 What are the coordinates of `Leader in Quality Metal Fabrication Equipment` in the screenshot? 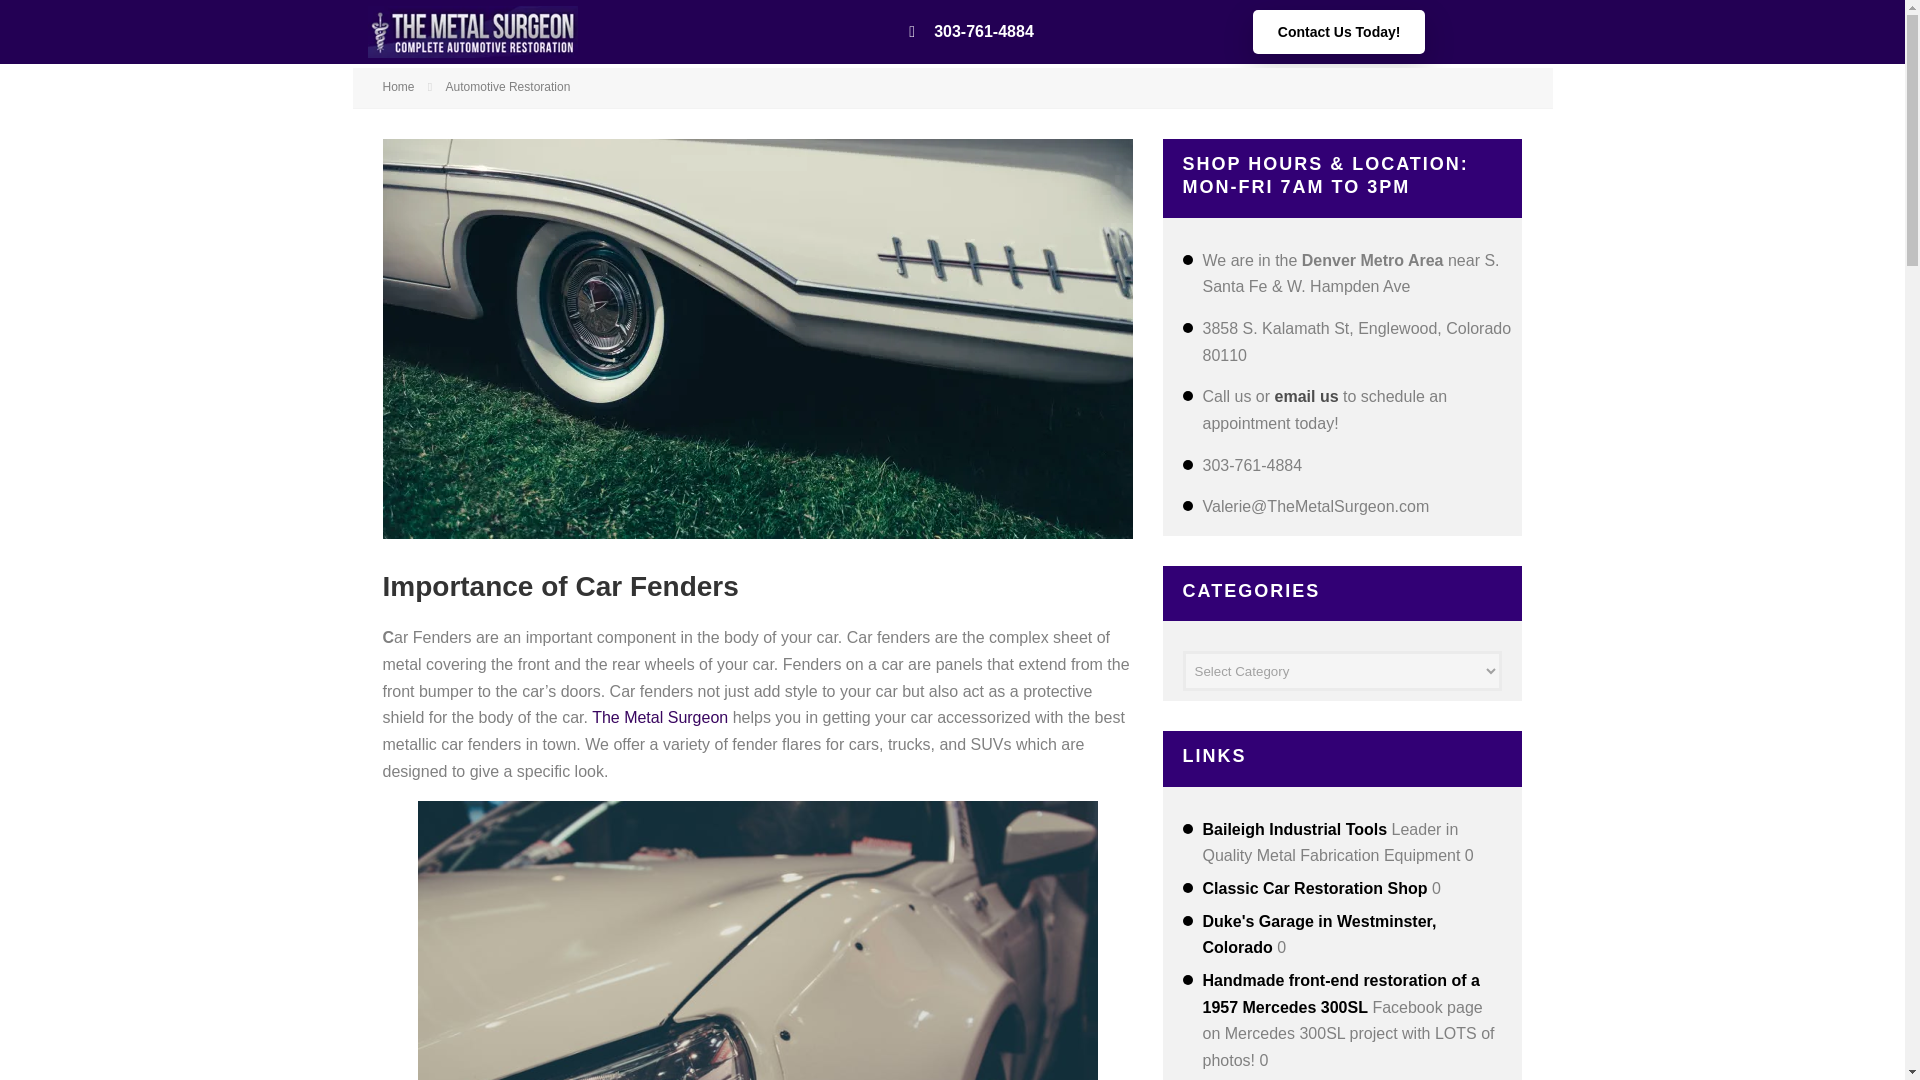 It's located at (1294, 829).